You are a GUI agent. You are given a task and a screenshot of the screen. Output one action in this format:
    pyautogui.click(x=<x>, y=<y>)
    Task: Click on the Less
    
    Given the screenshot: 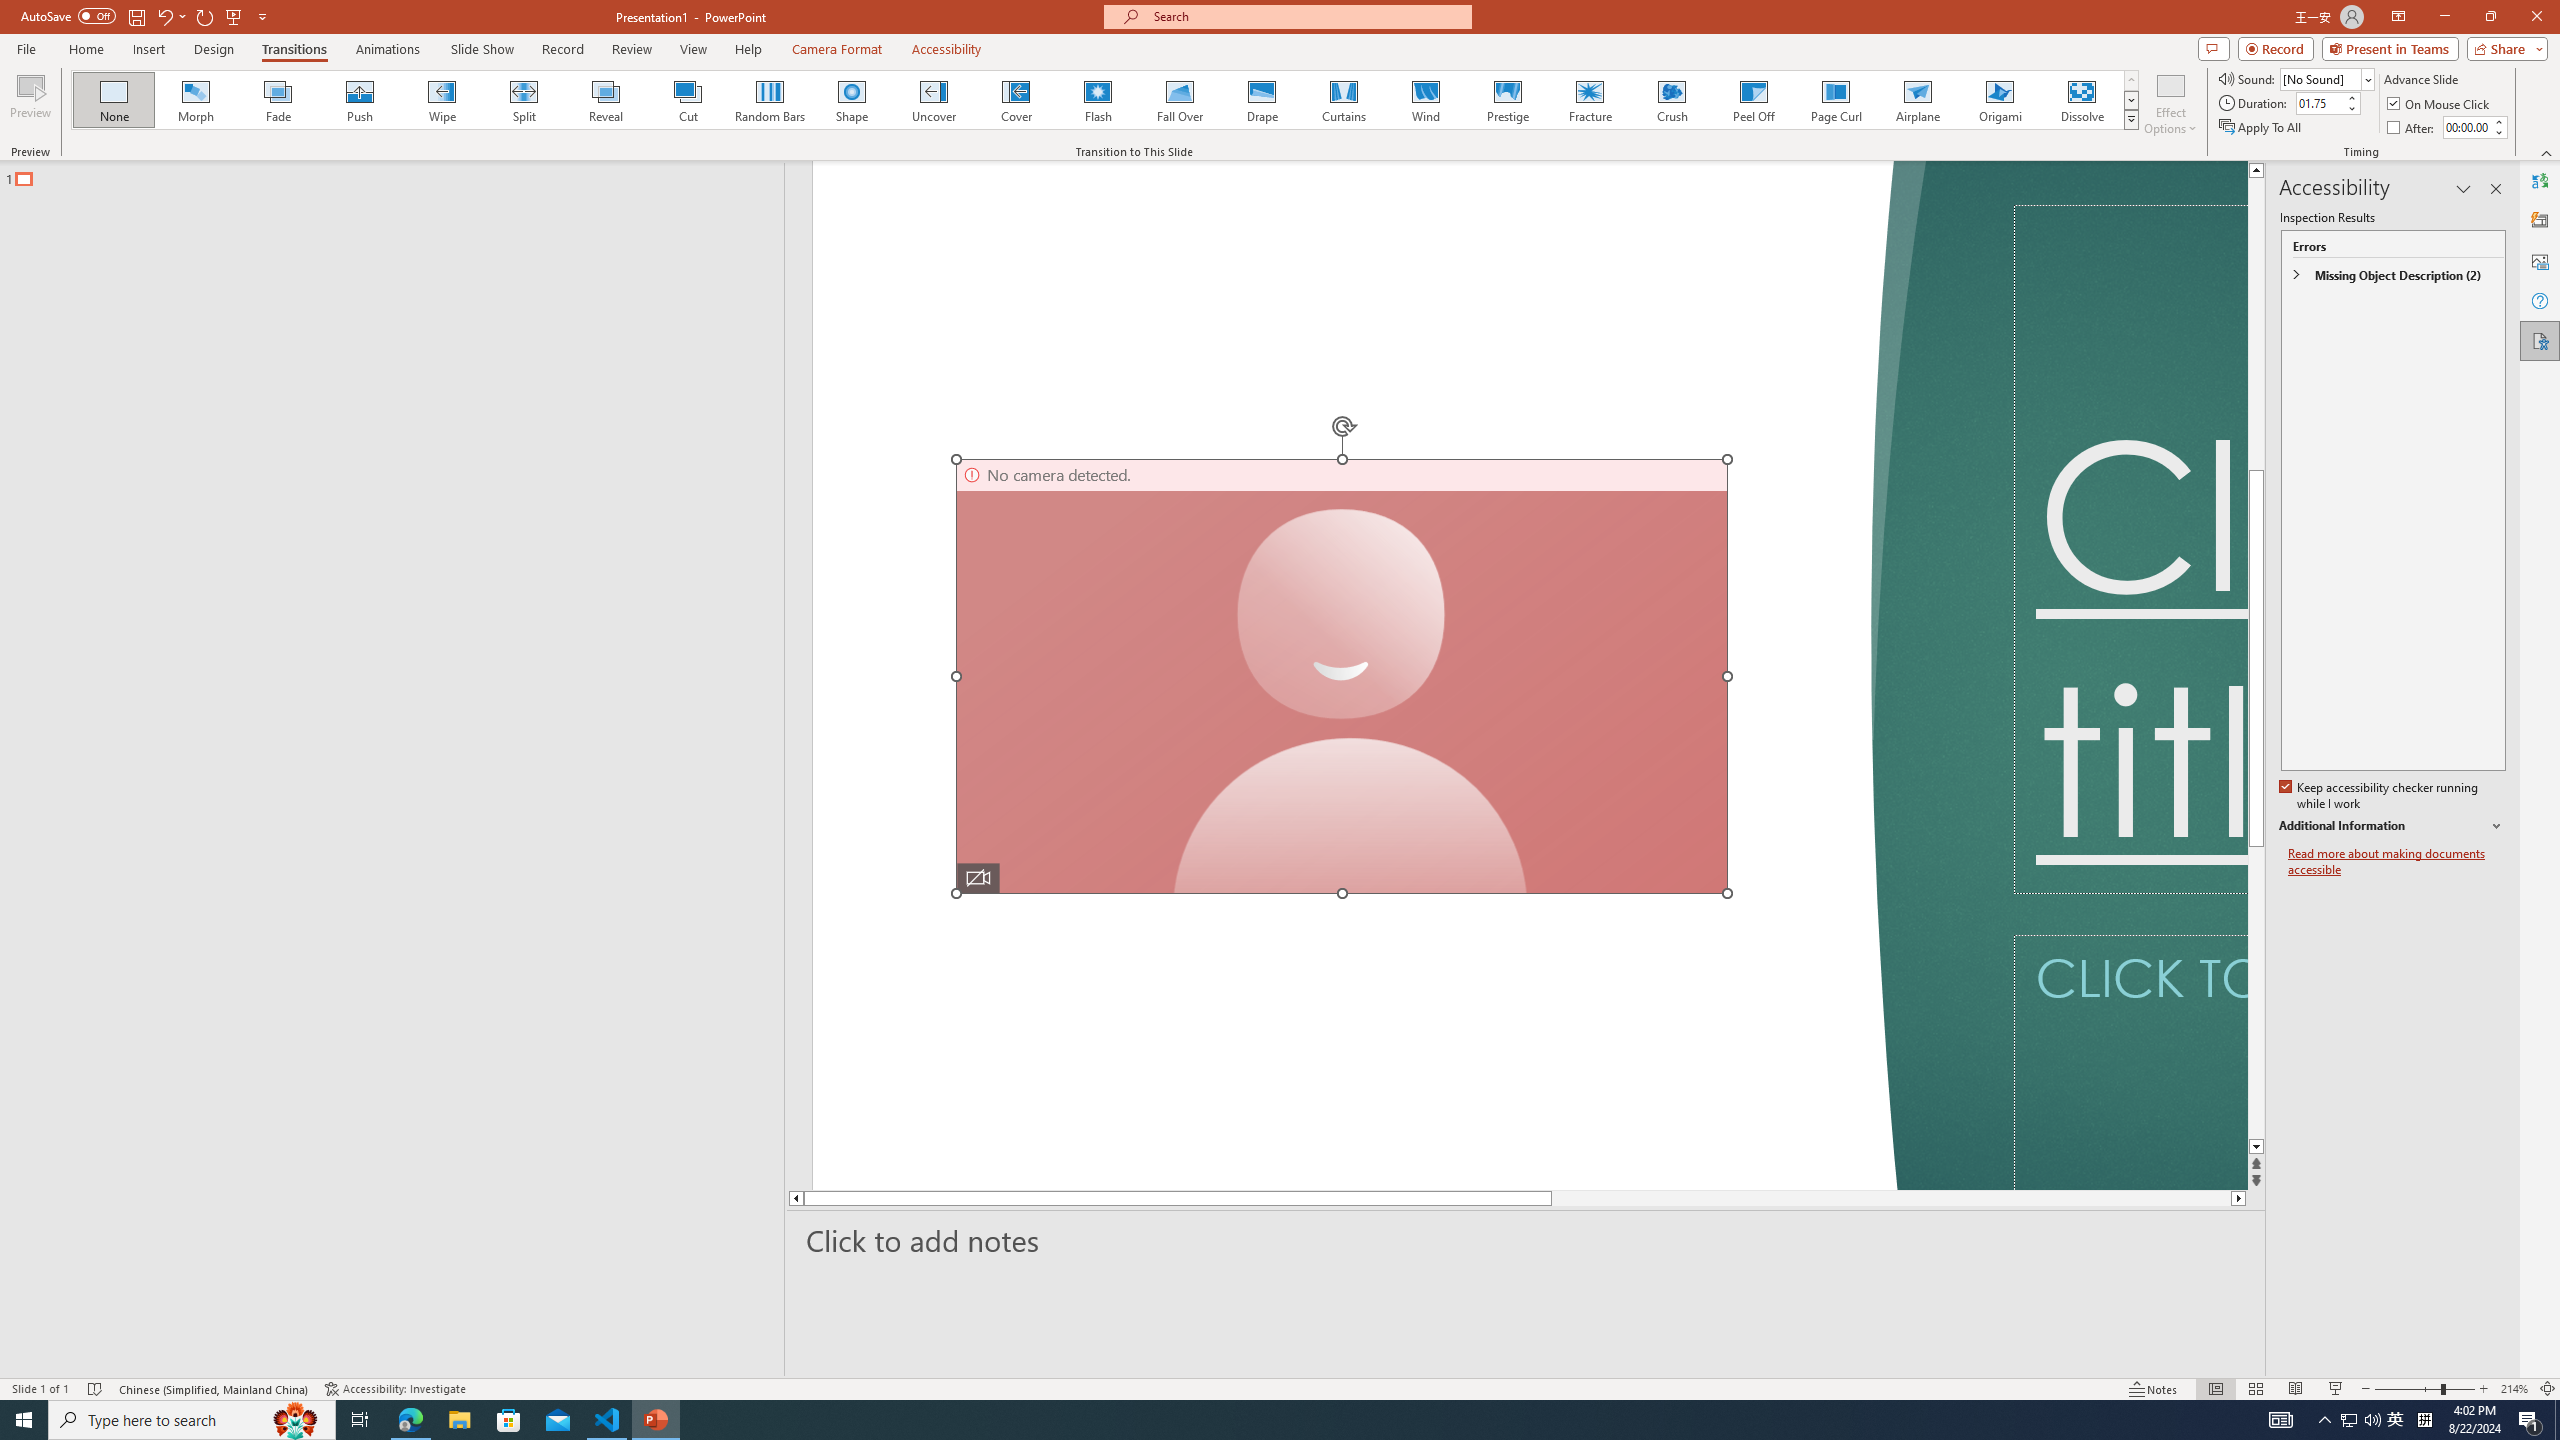 What is the action you would take?
    pyautogui.click(x=2498, y=132)
    